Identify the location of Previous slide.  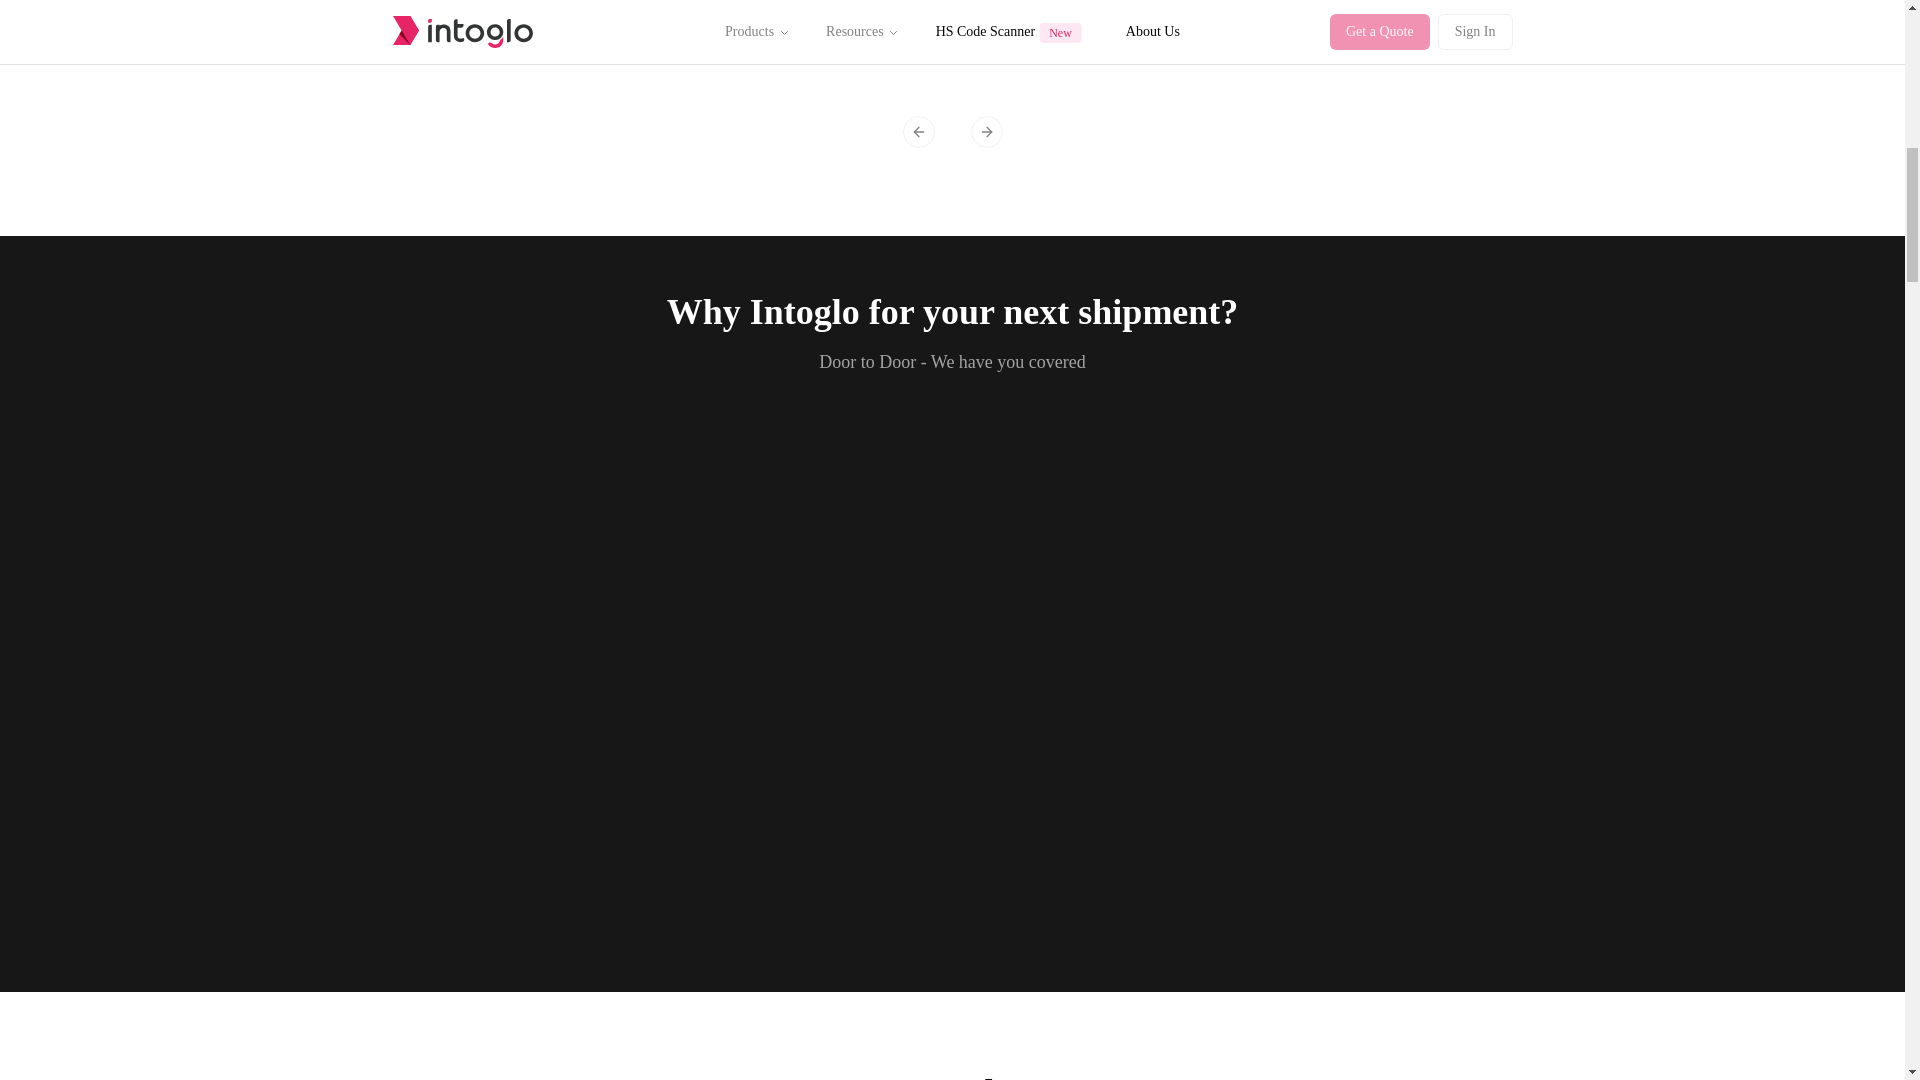
(918, 131).